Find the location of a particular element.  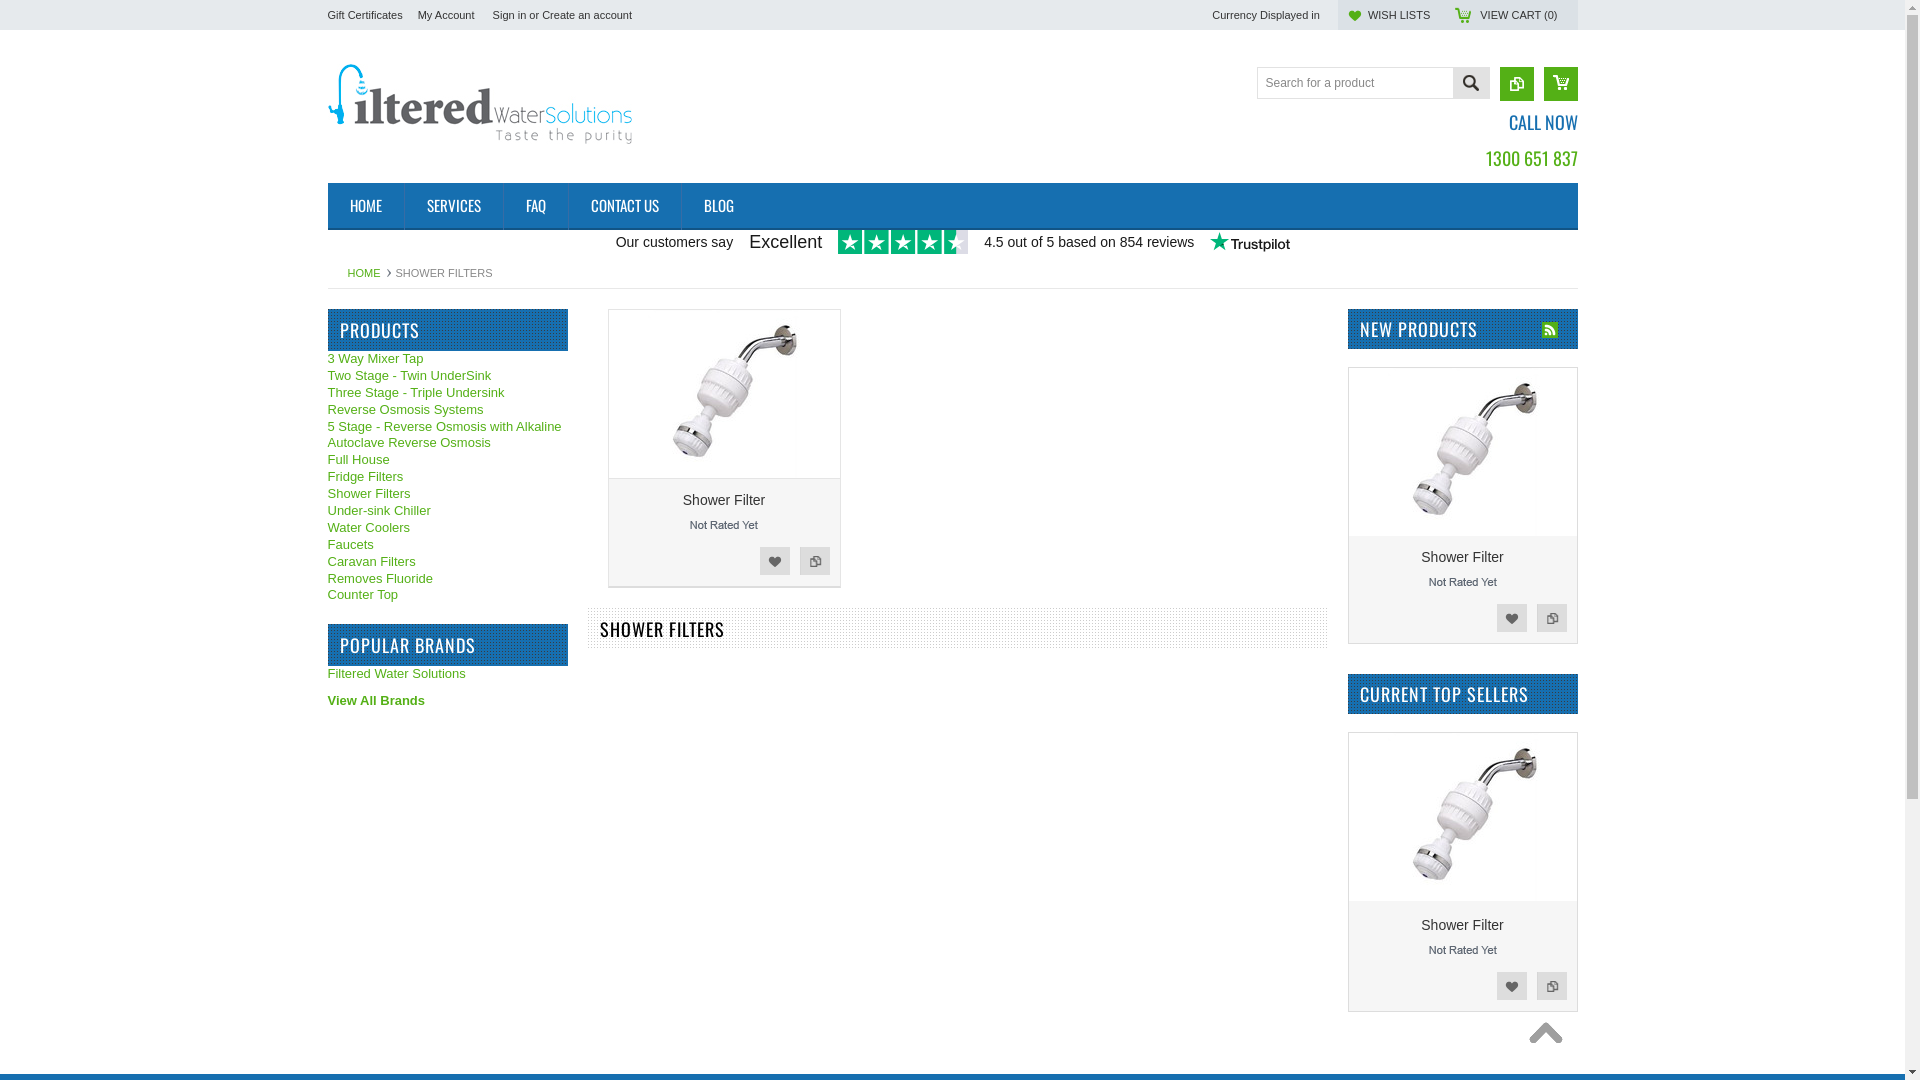

Add to Compare is located at coordinates (1551, 986).